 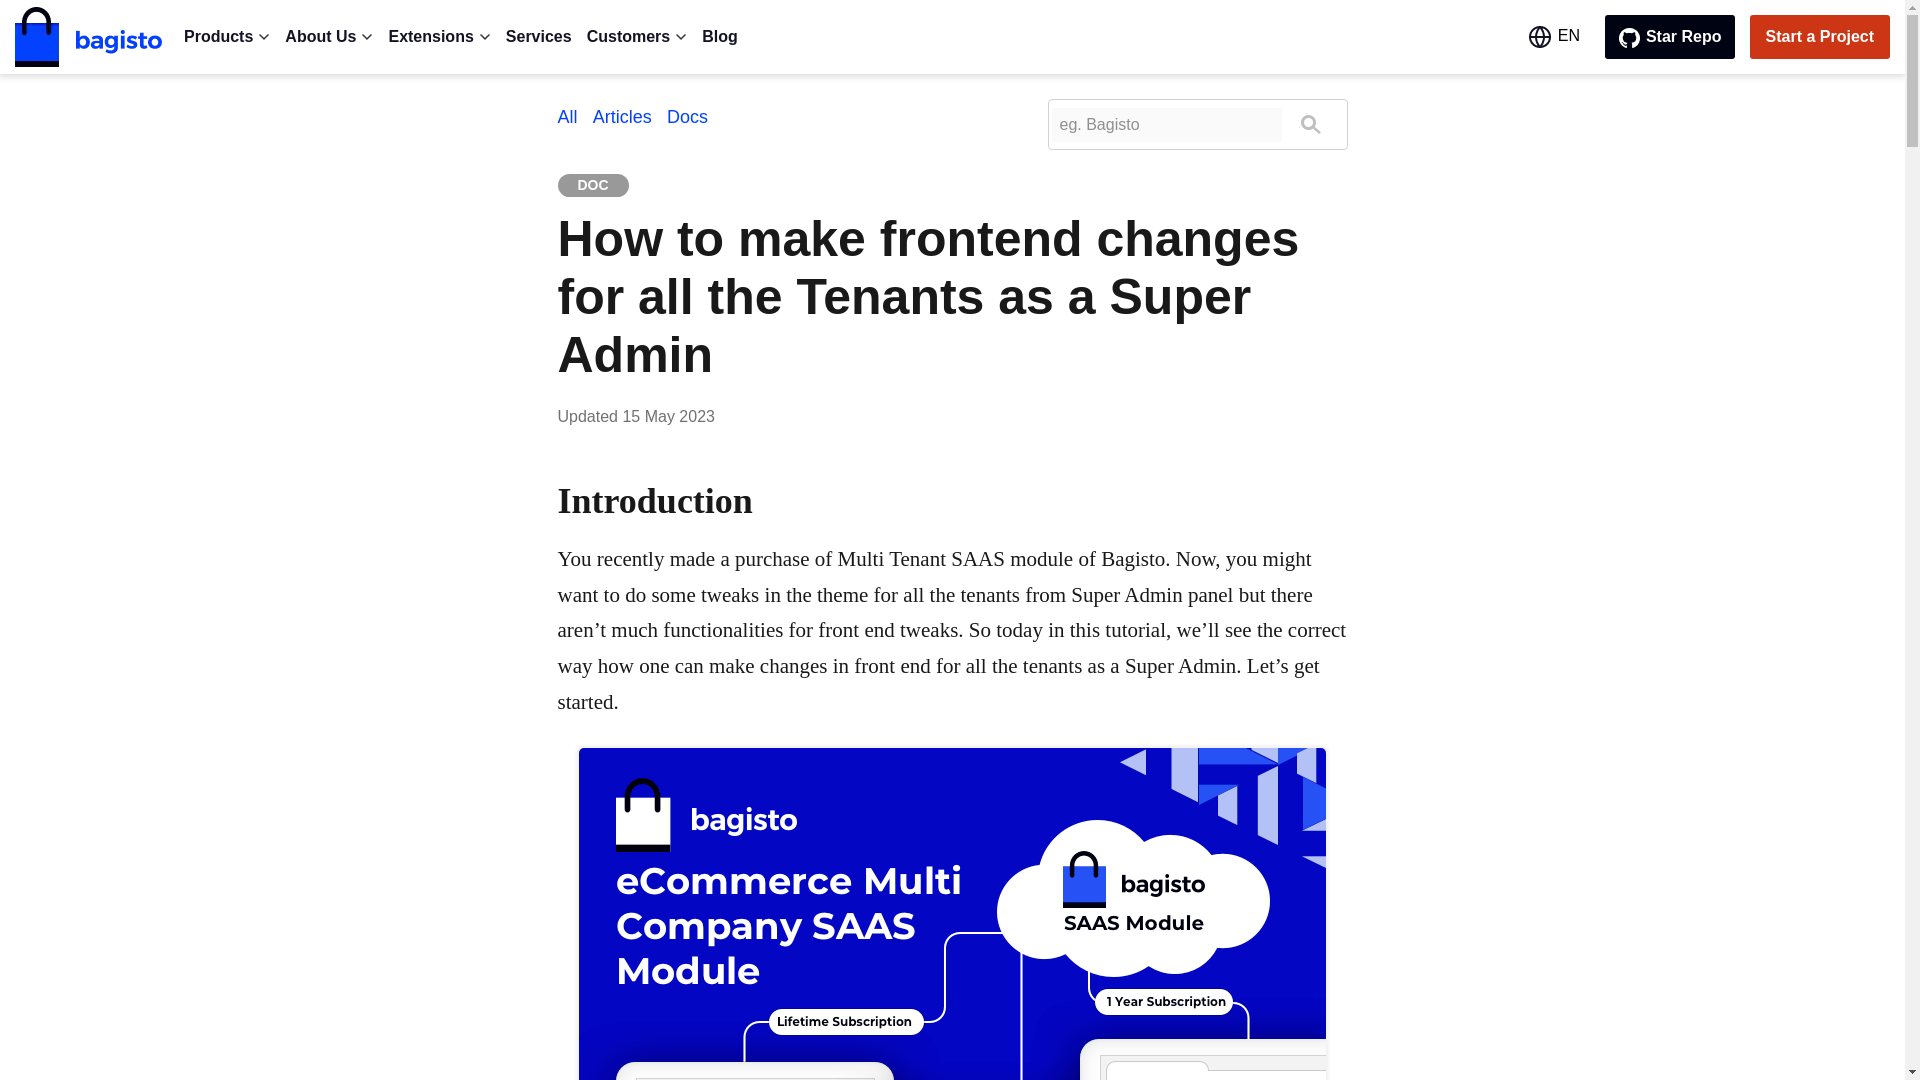 What do you see at coordinates (88, 36) in the screenshot?
I see `Bagisto` at bounding box center [88, 36].